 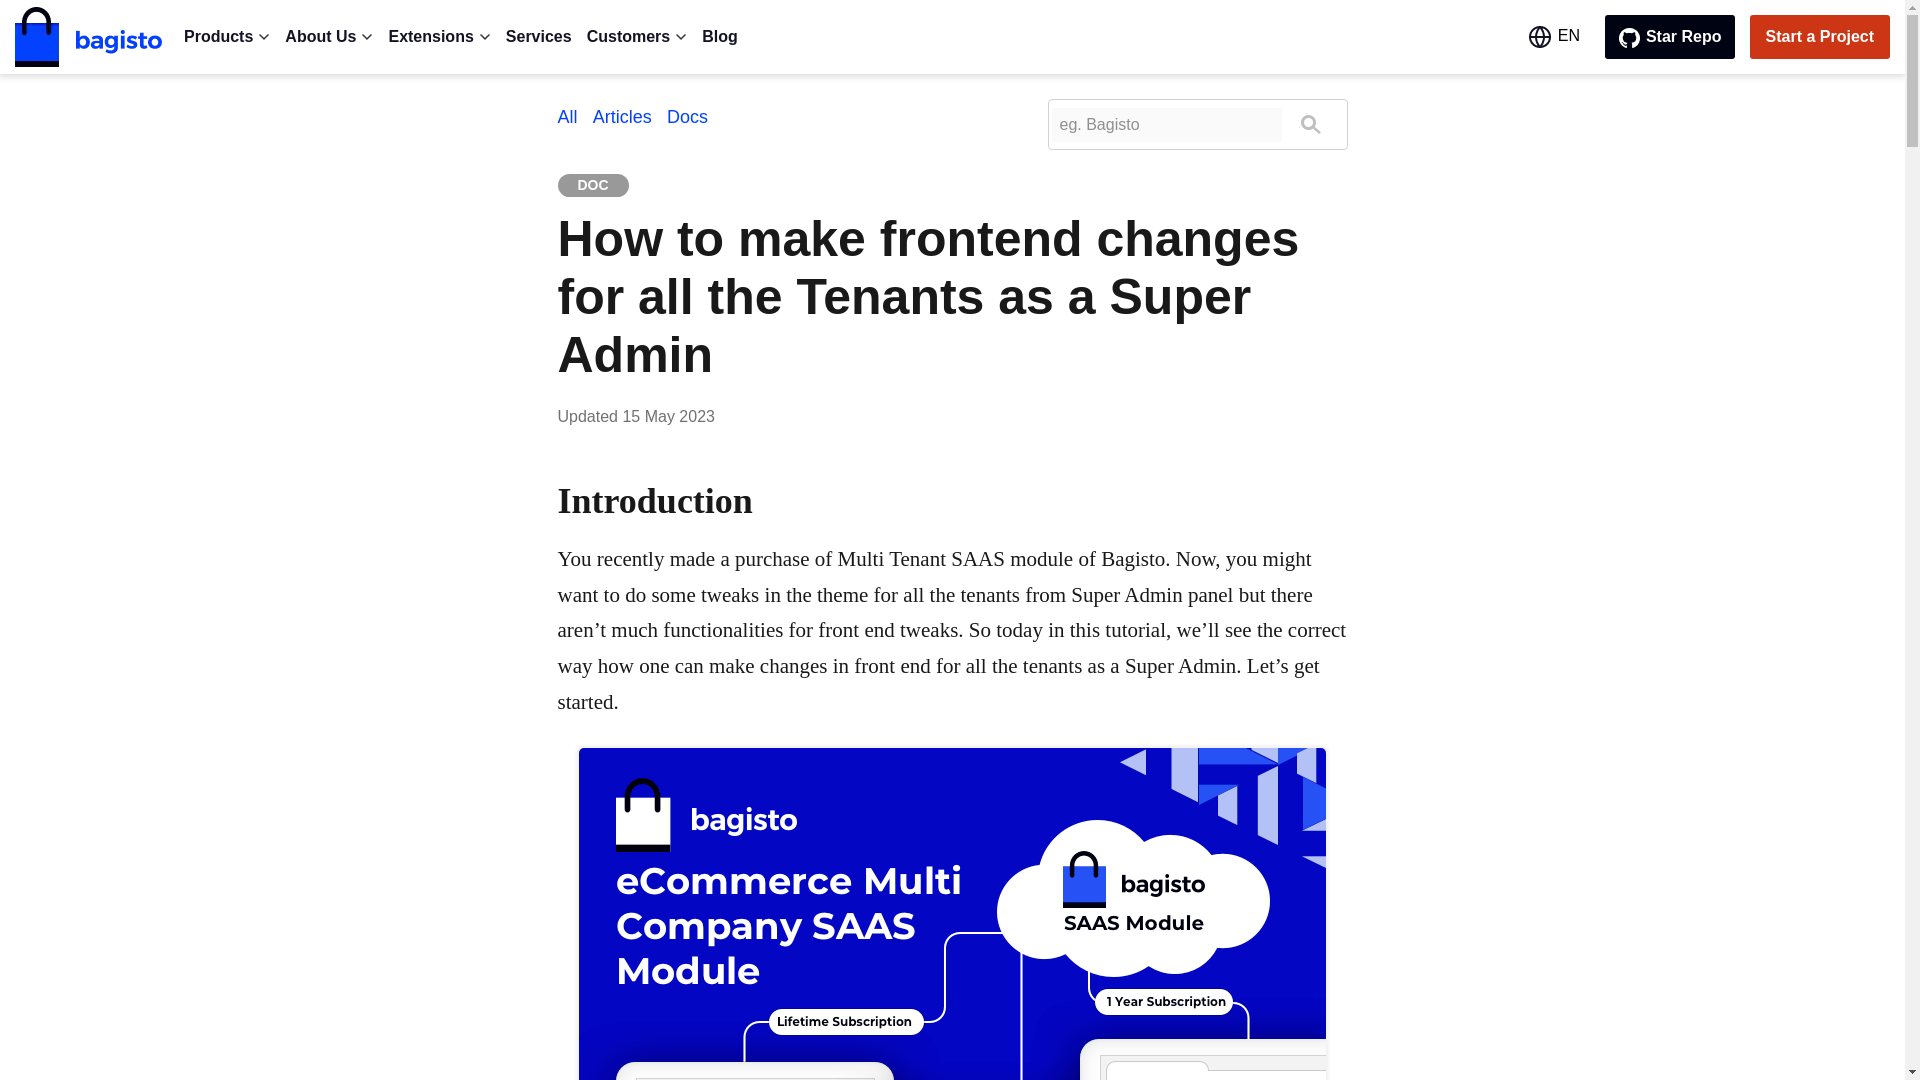 What do you see at coordinates (88, 36) in the screenshot?
I see `Bagisto` at bounding box center [88, 36].